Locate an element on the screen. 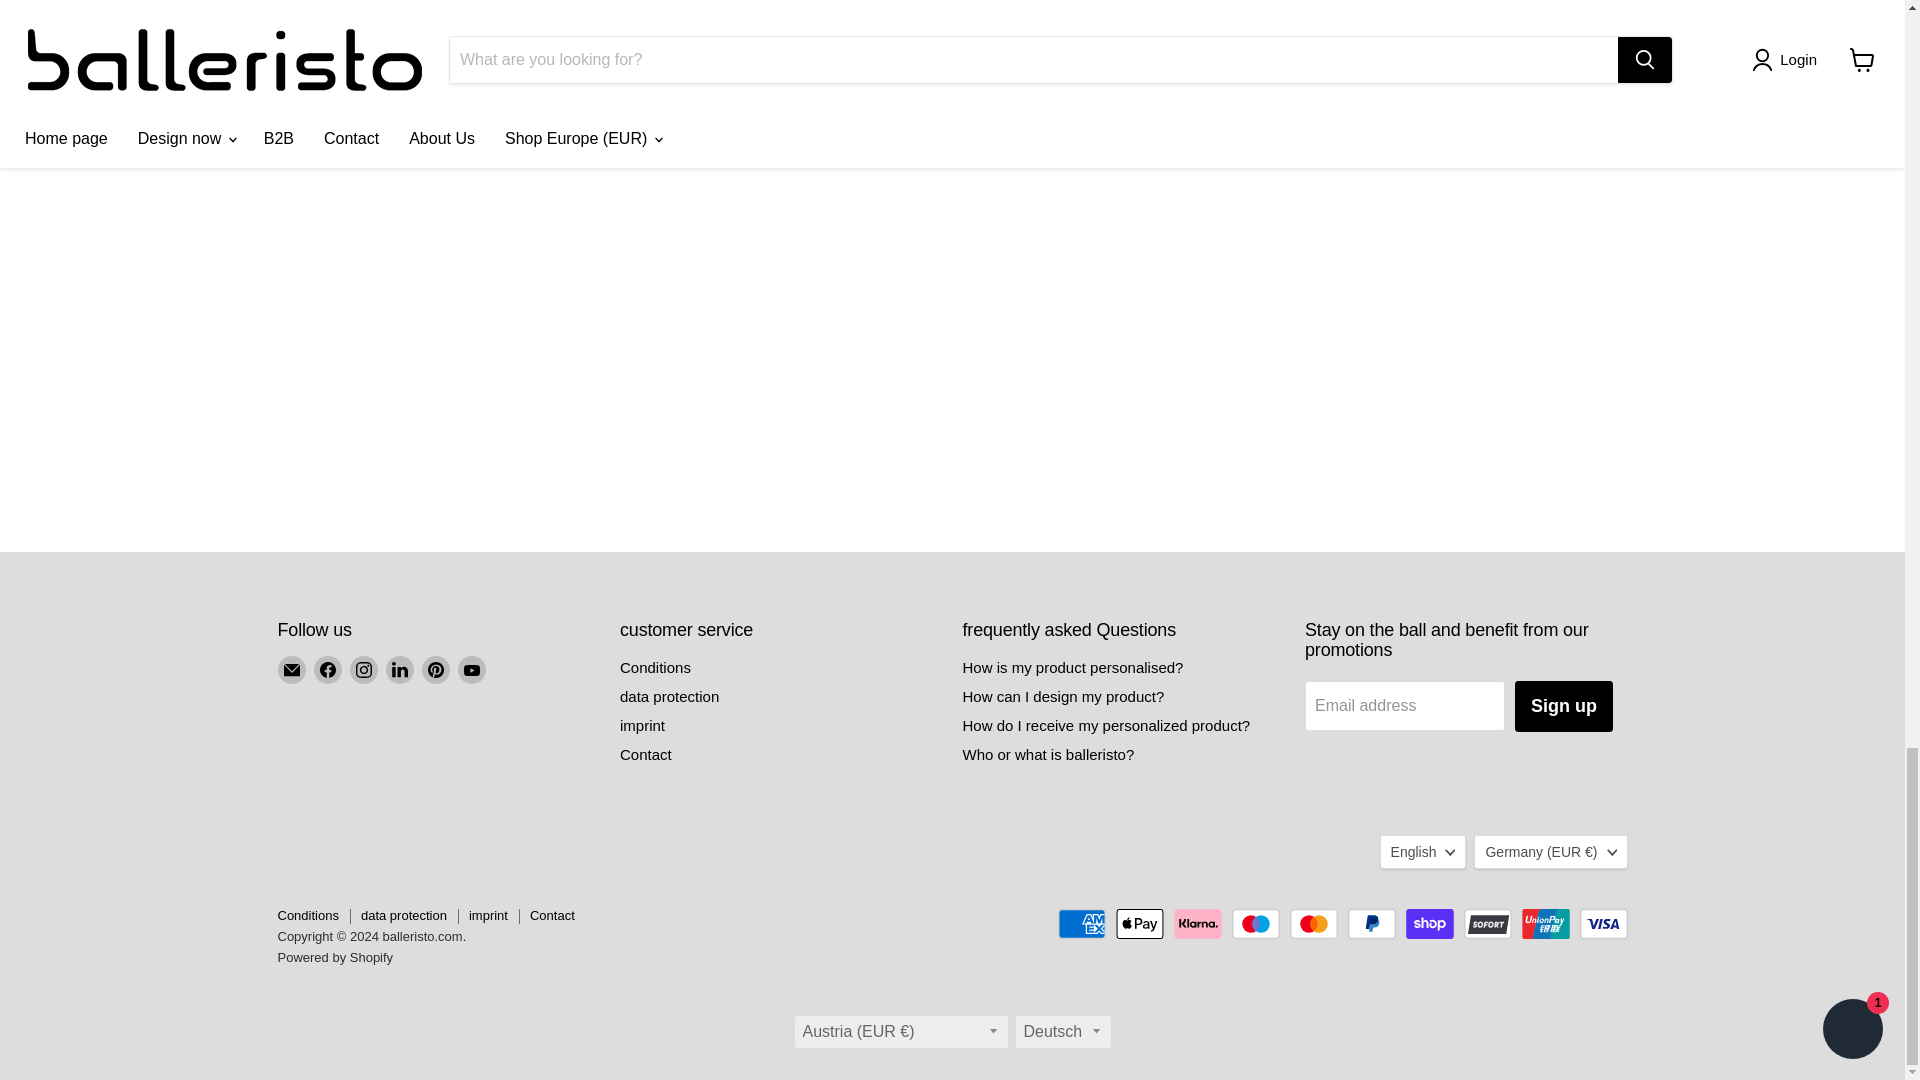 The image size is (1920, 1080). Apple Pay is located at coordinates (1139, 924).